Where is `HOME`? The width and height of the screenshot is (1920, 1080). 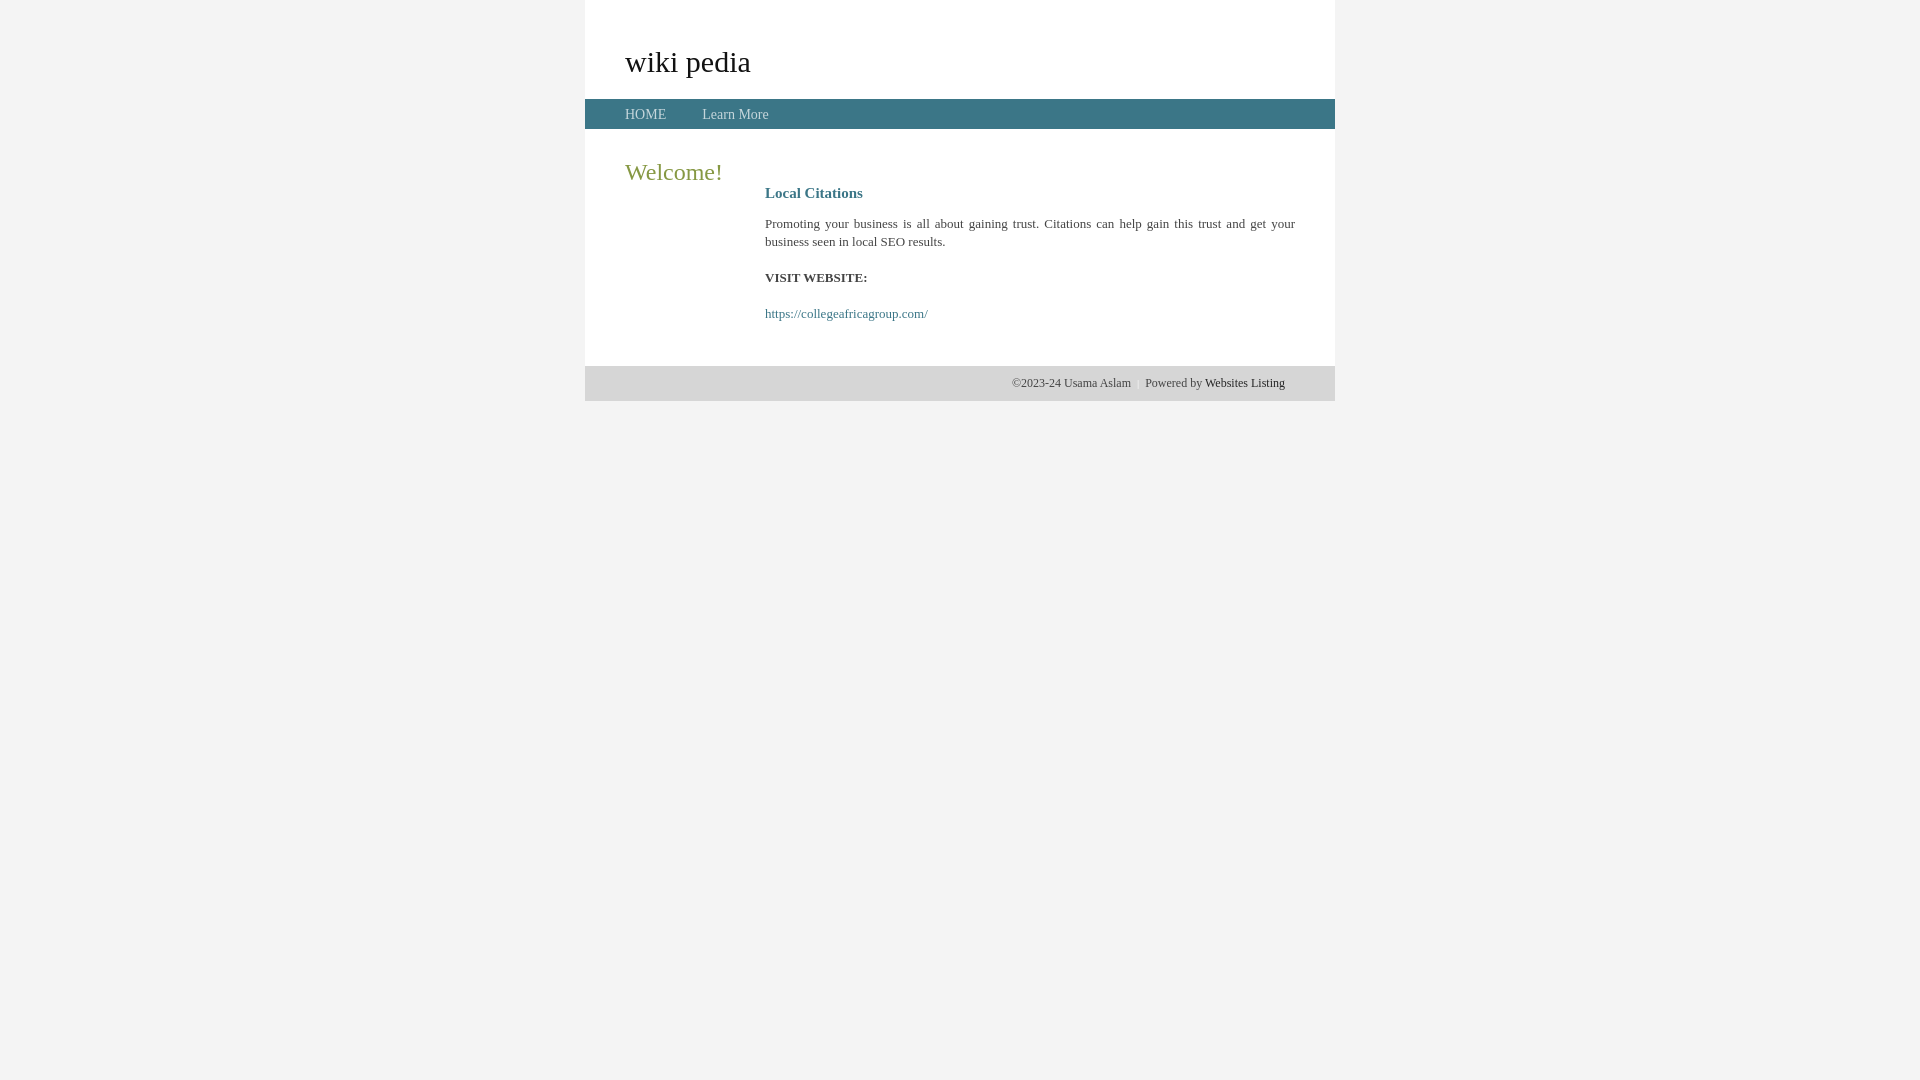
HOME is located at coordinates (646, 114).